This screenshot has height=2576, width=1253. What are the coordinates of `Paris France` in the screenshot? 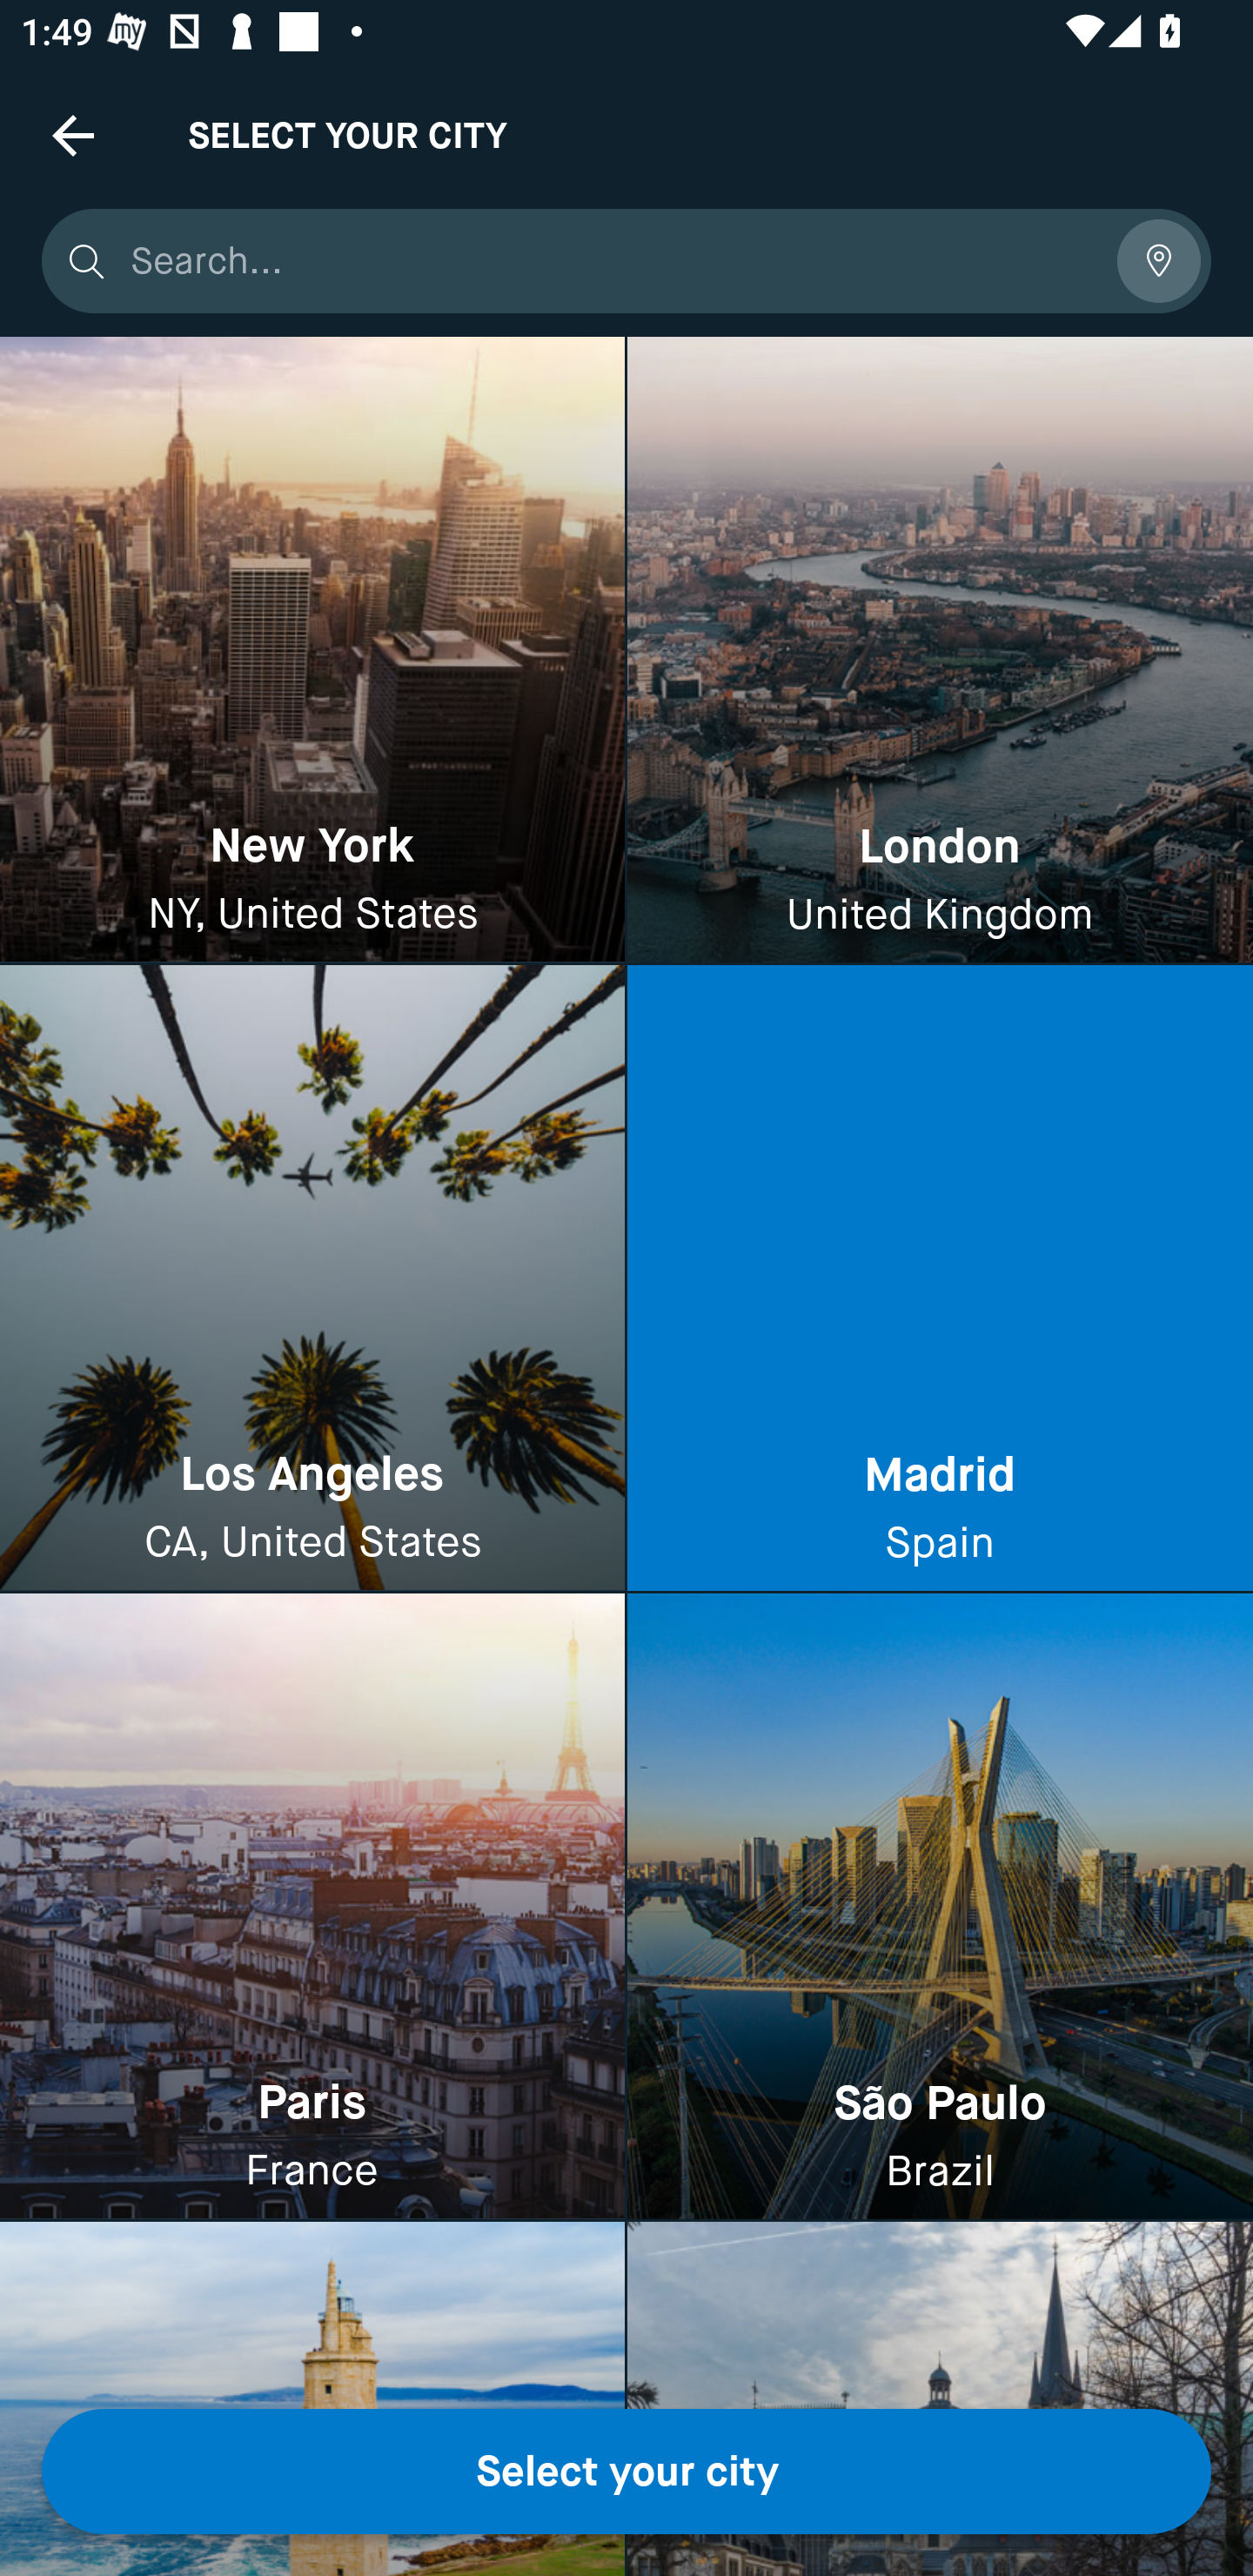 It's located at (312, 1906).